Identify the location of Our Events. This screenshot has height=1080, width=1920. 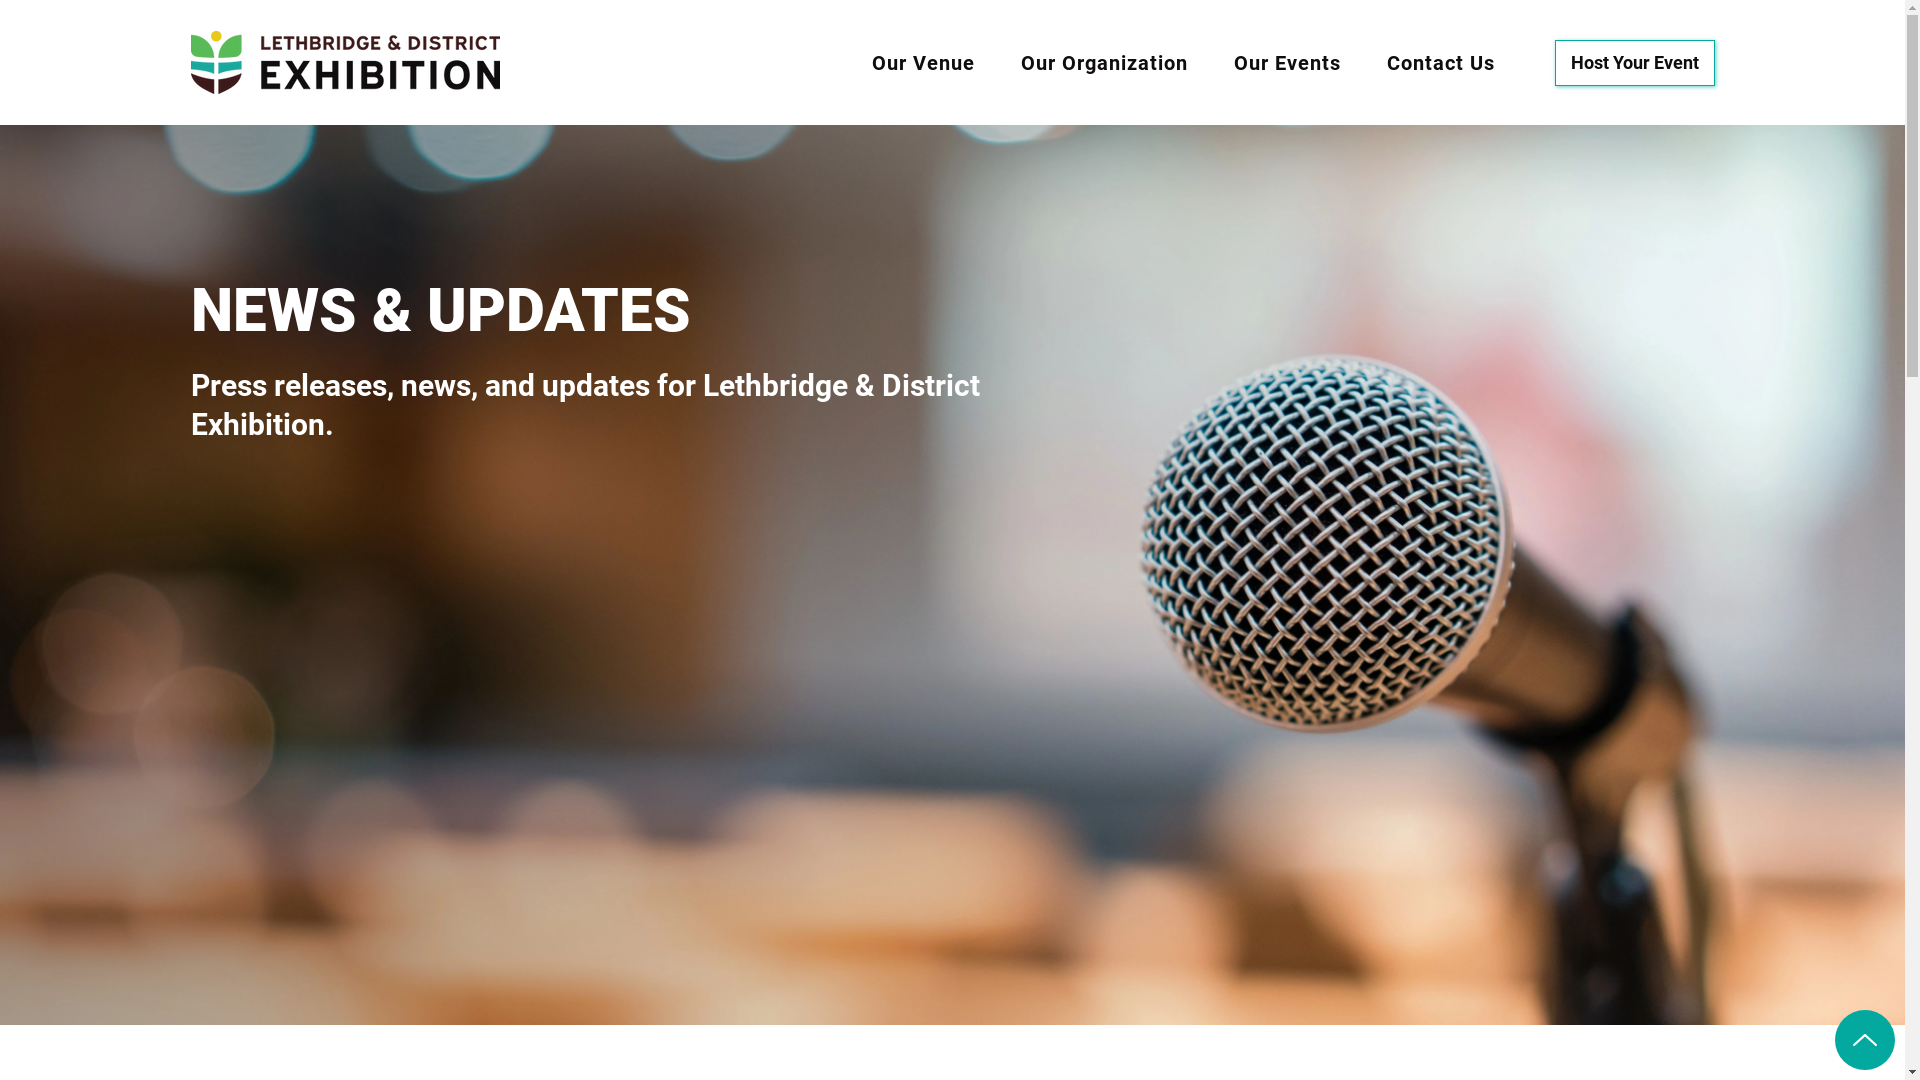
(1288, 63).